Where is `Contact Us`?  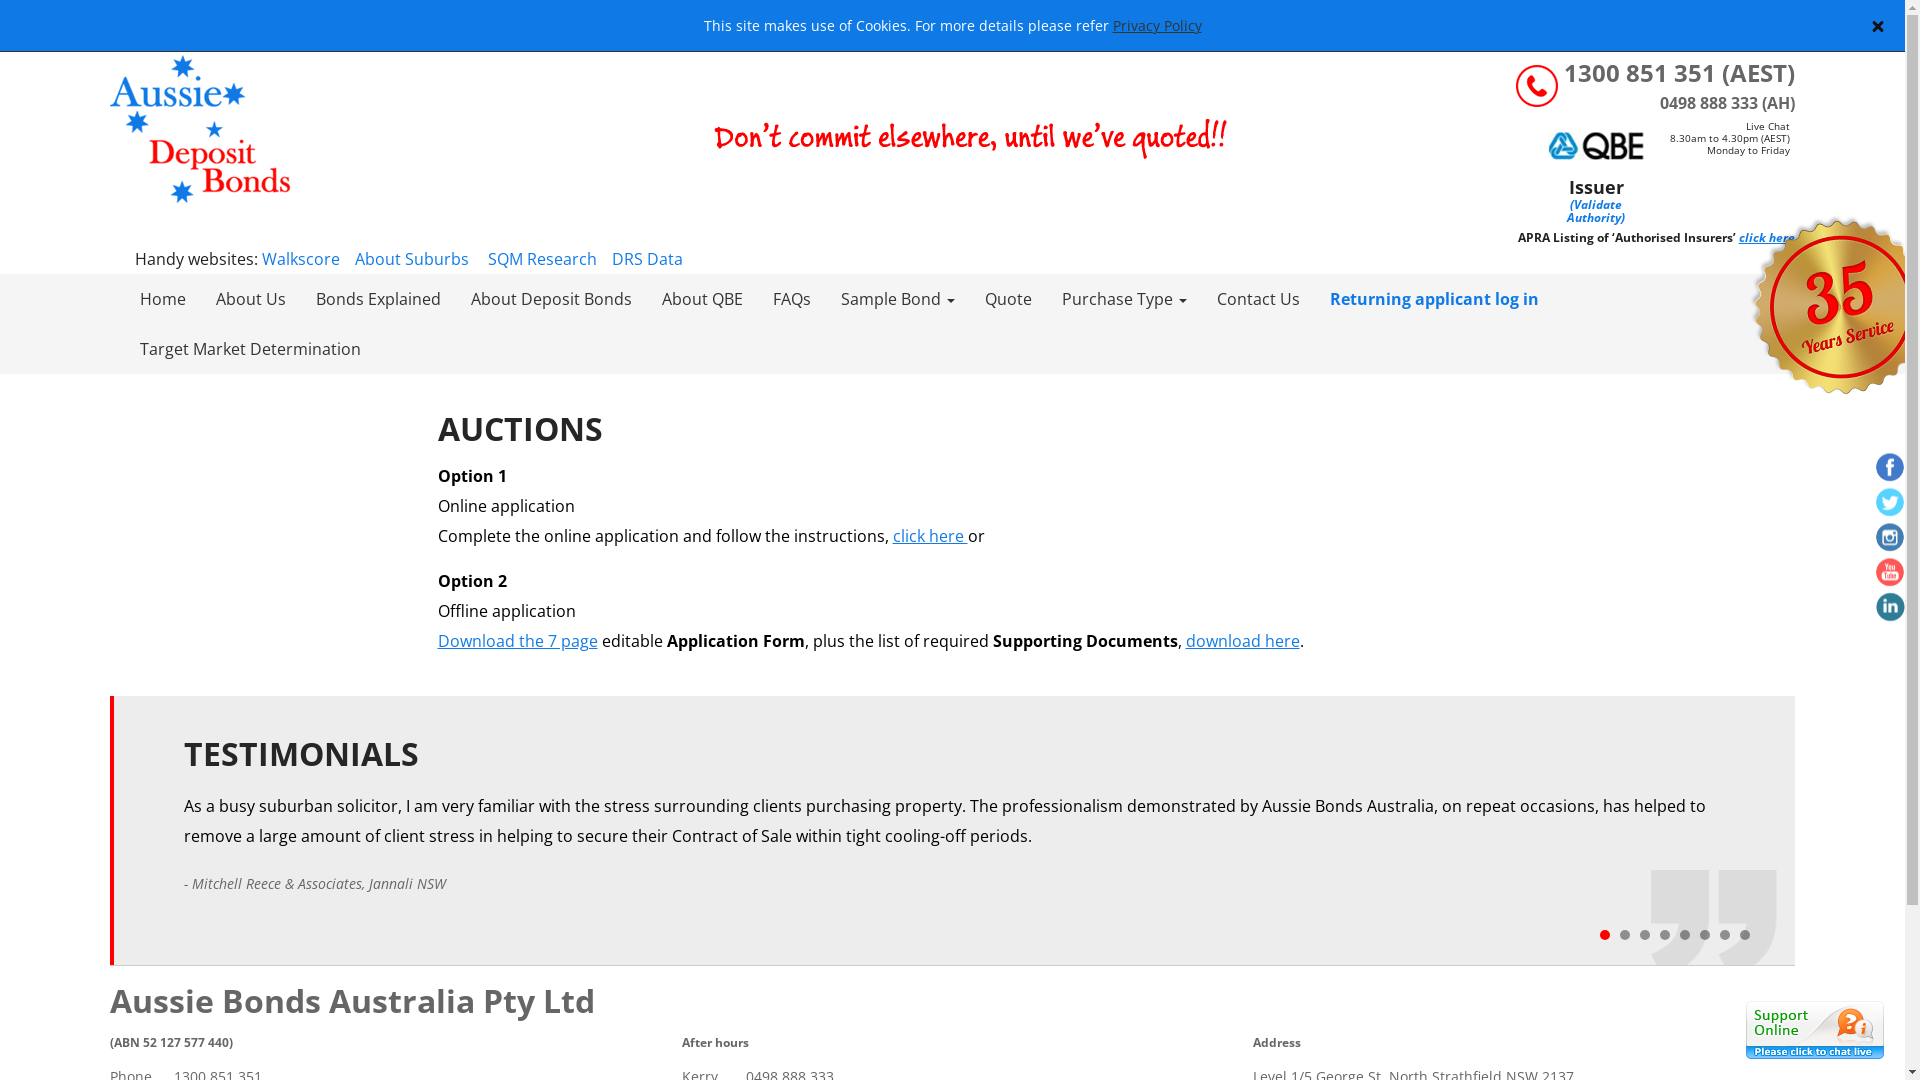 Contact Us is located at coordinates (1258, 299).